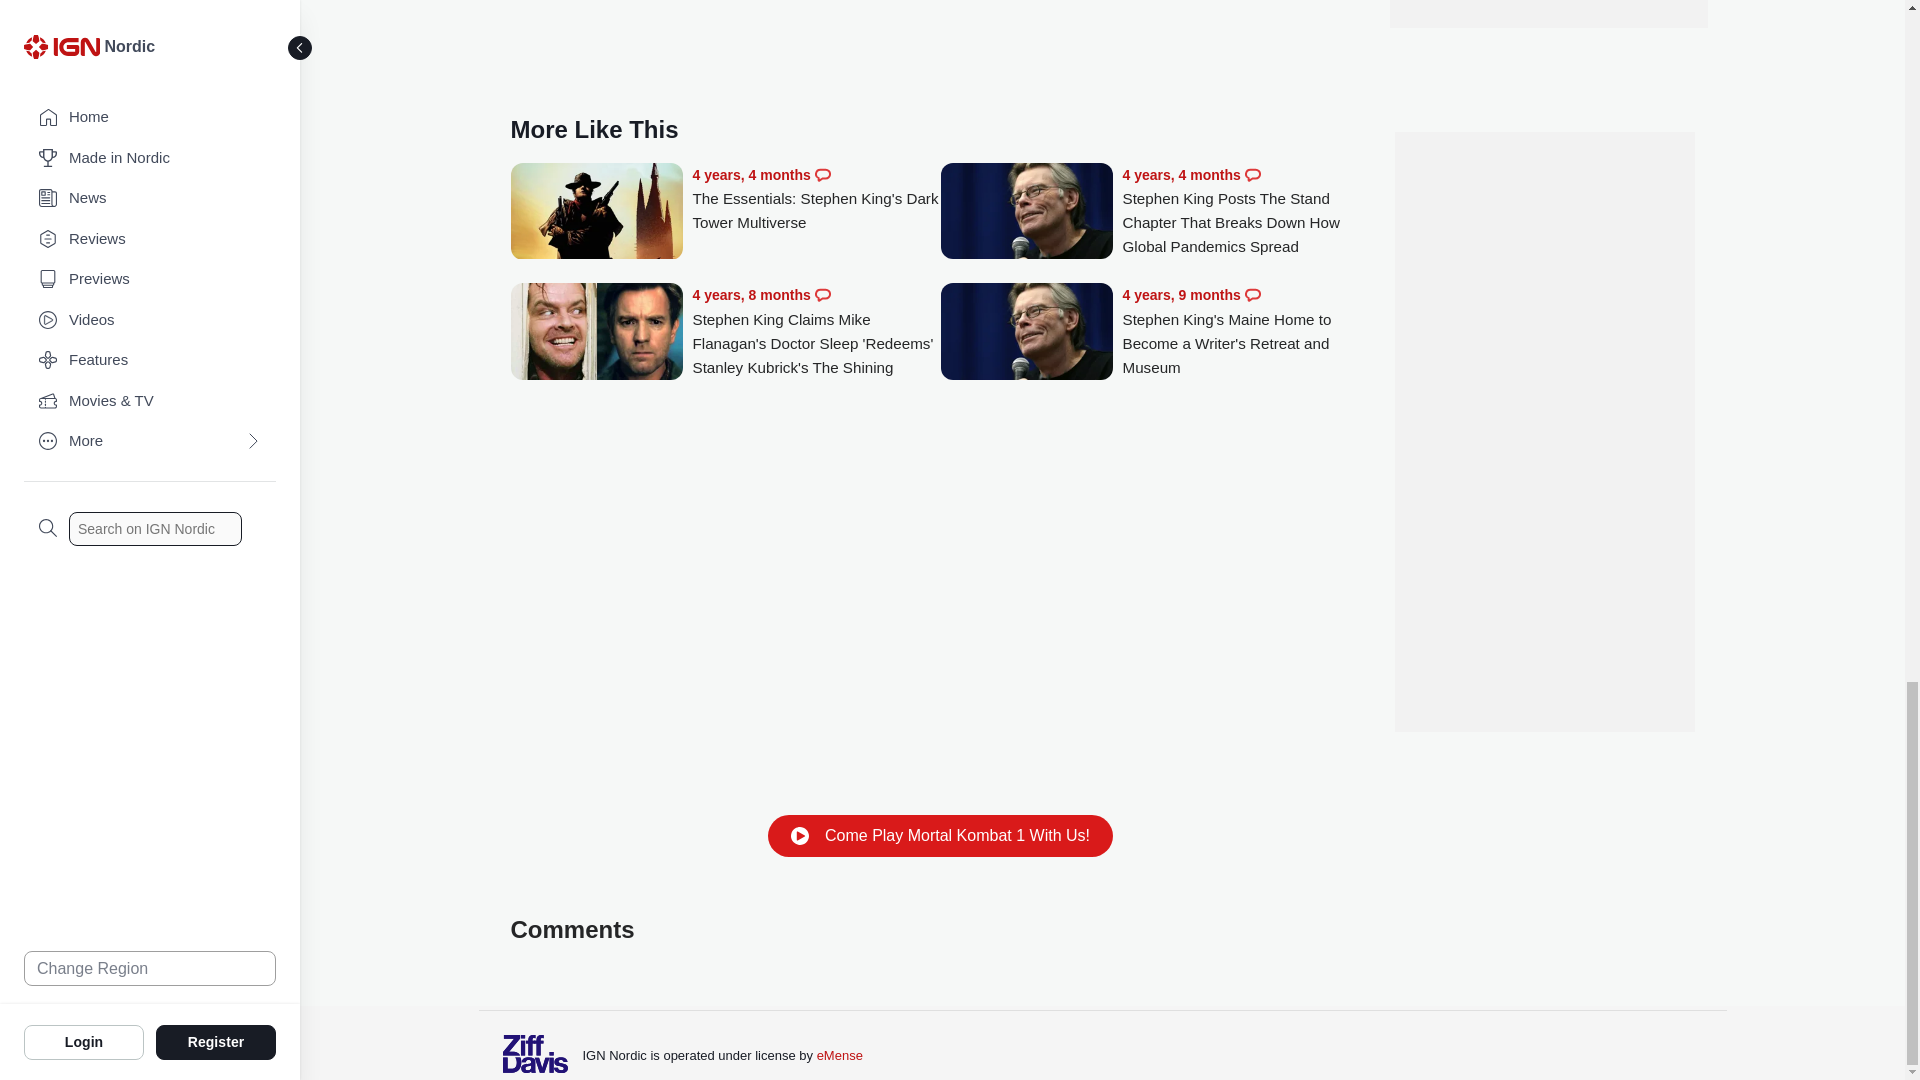 Image resolution: width=1920 pixels, height=1080 pixels. Describe the element at coordinates (822, 295) in the screenshot. I see `Comments` at that location.